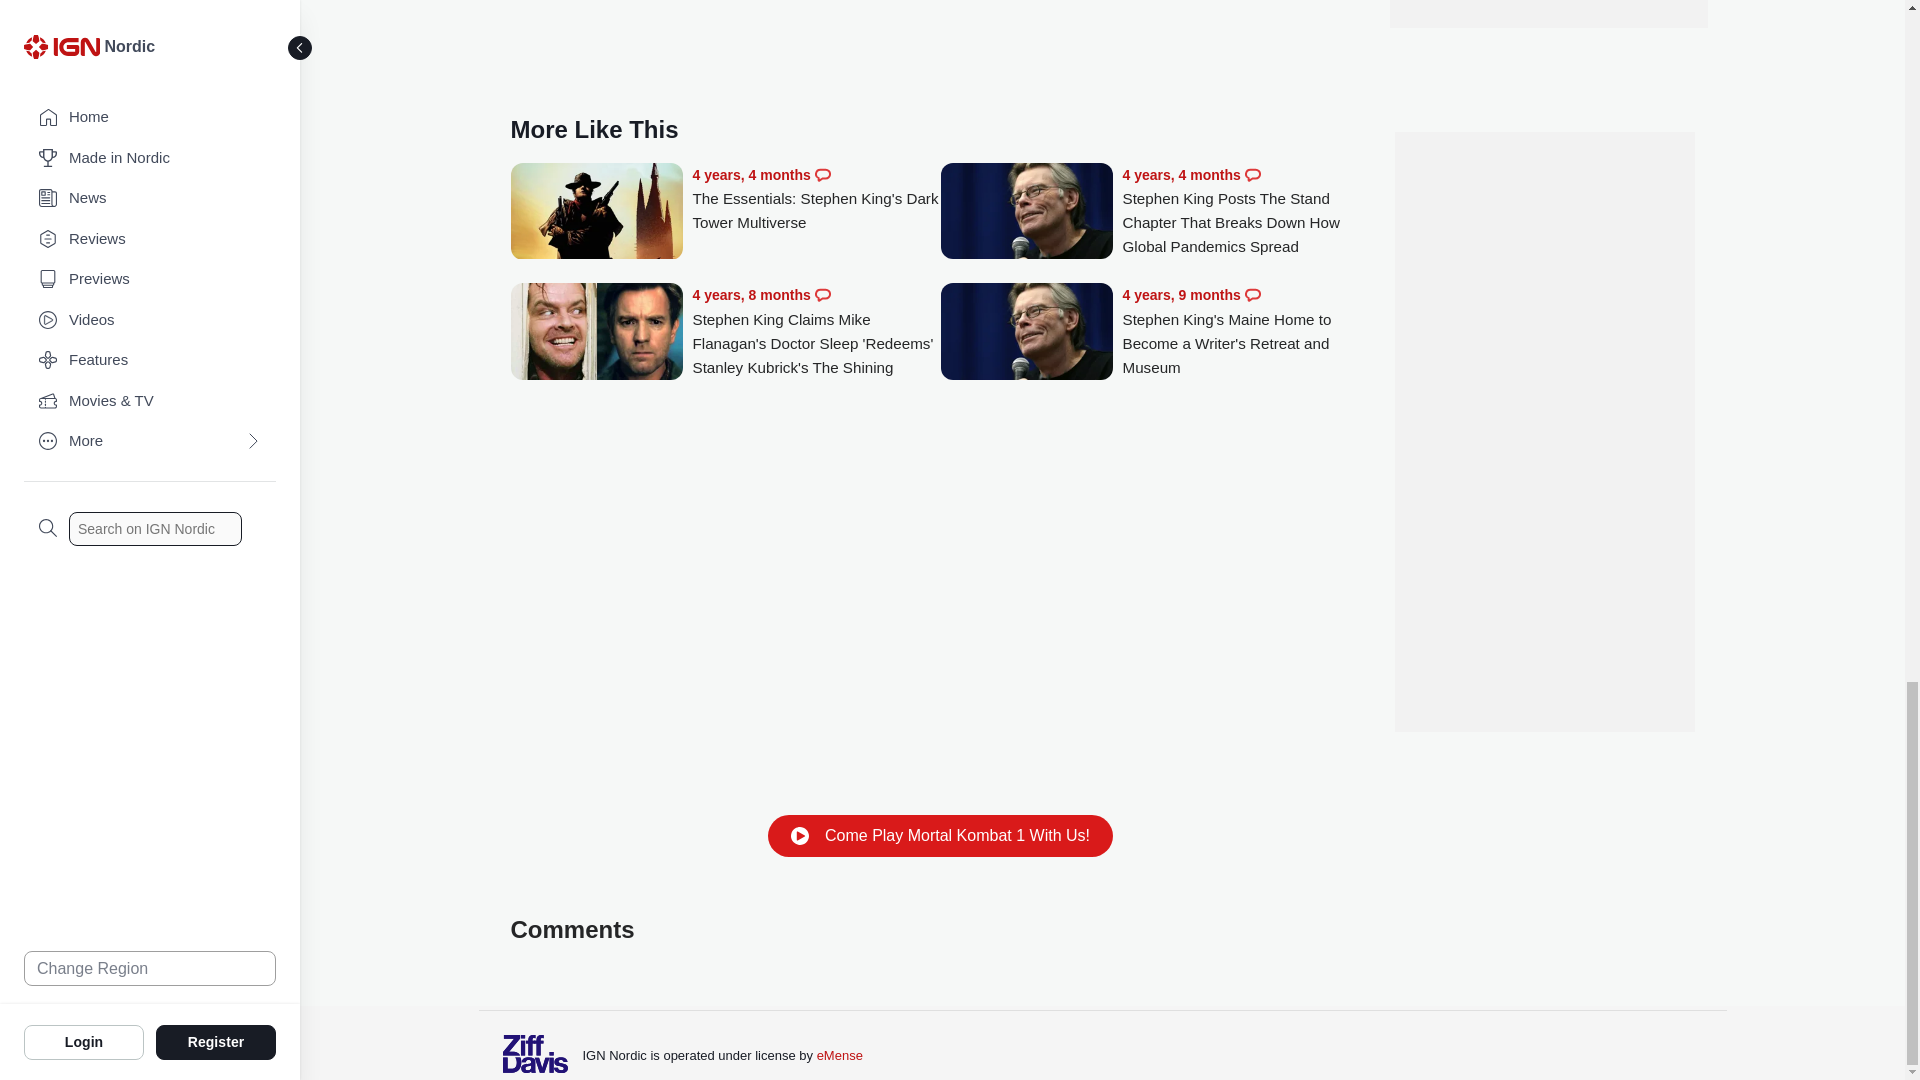 Image resolution: width=1920 pixels, height=1080 pixels. Describe the element at coordinates (822, 295) in the screenshot. I see `Comments` at that location.